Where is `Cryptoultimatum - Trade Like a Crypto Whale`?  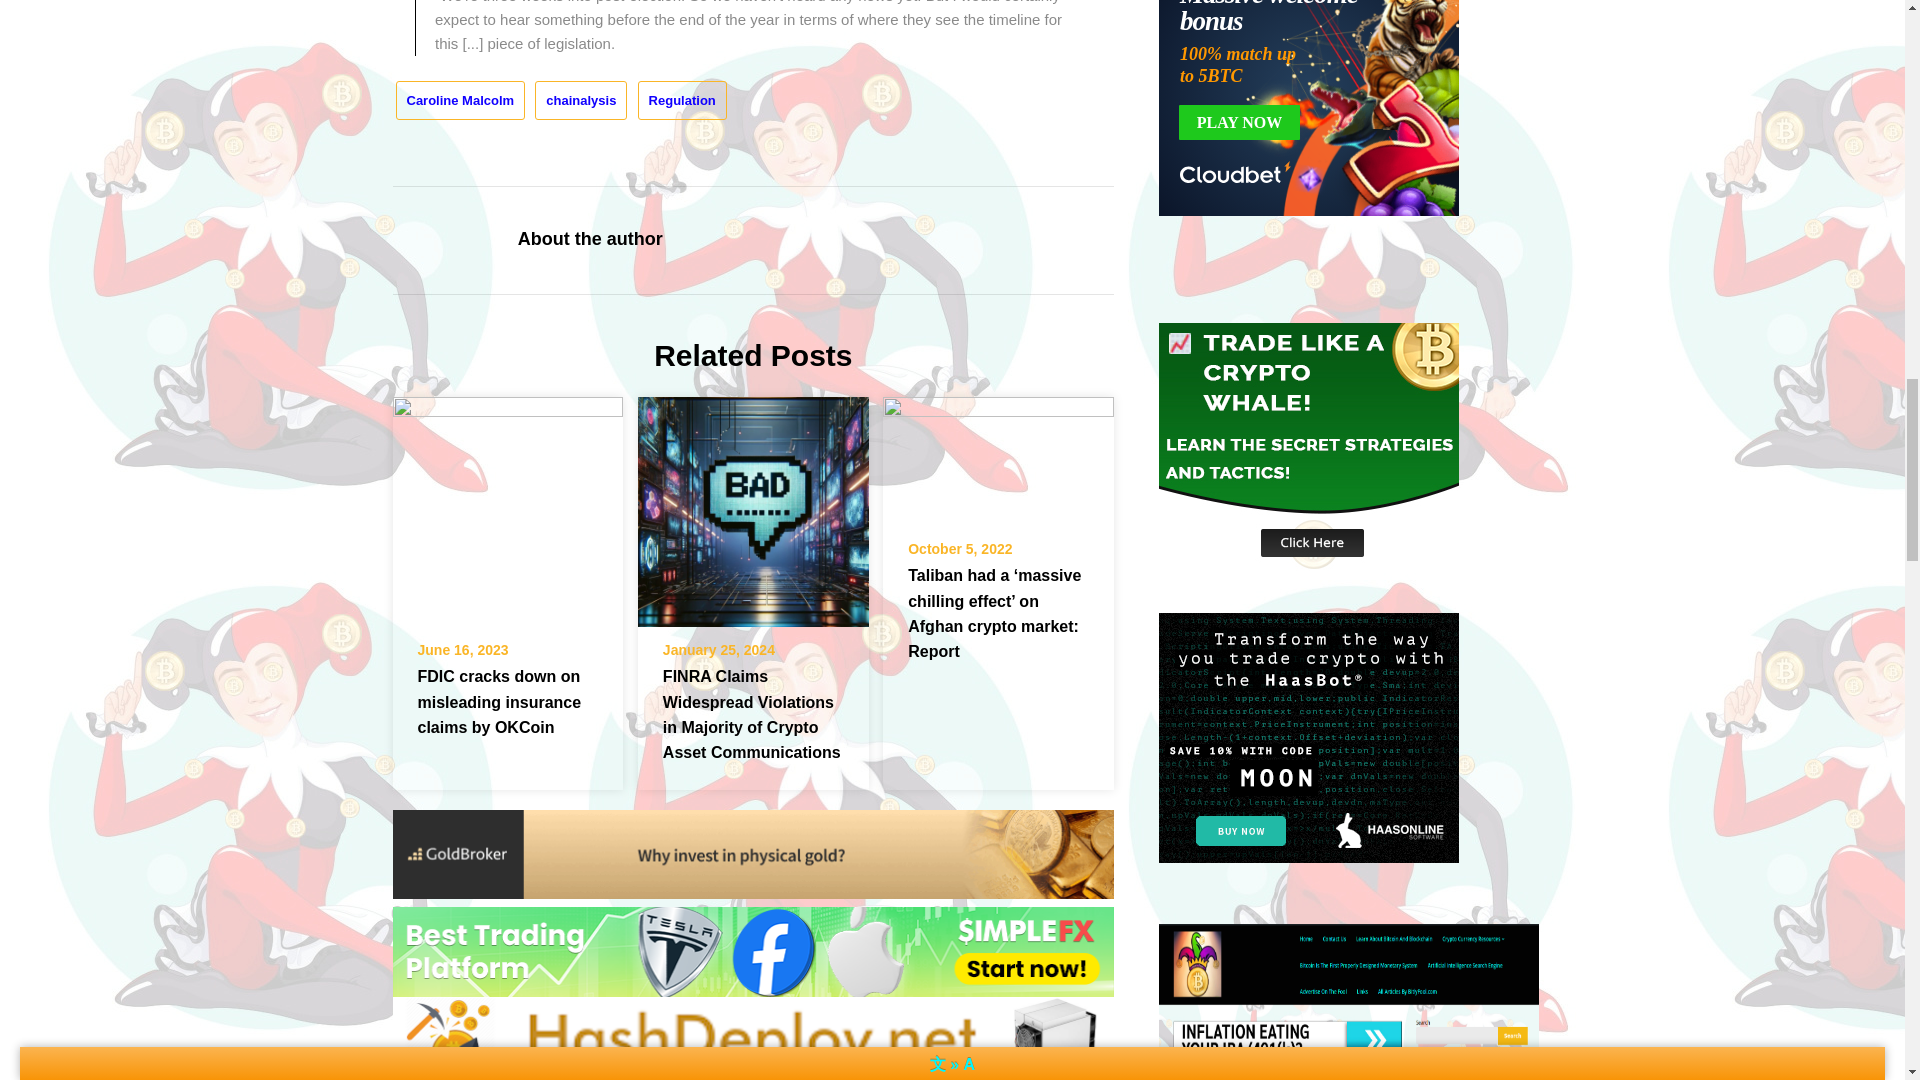 Cryptoultimatum - Trade Like a Crypto Whale is located at coordinates (1309, 448).